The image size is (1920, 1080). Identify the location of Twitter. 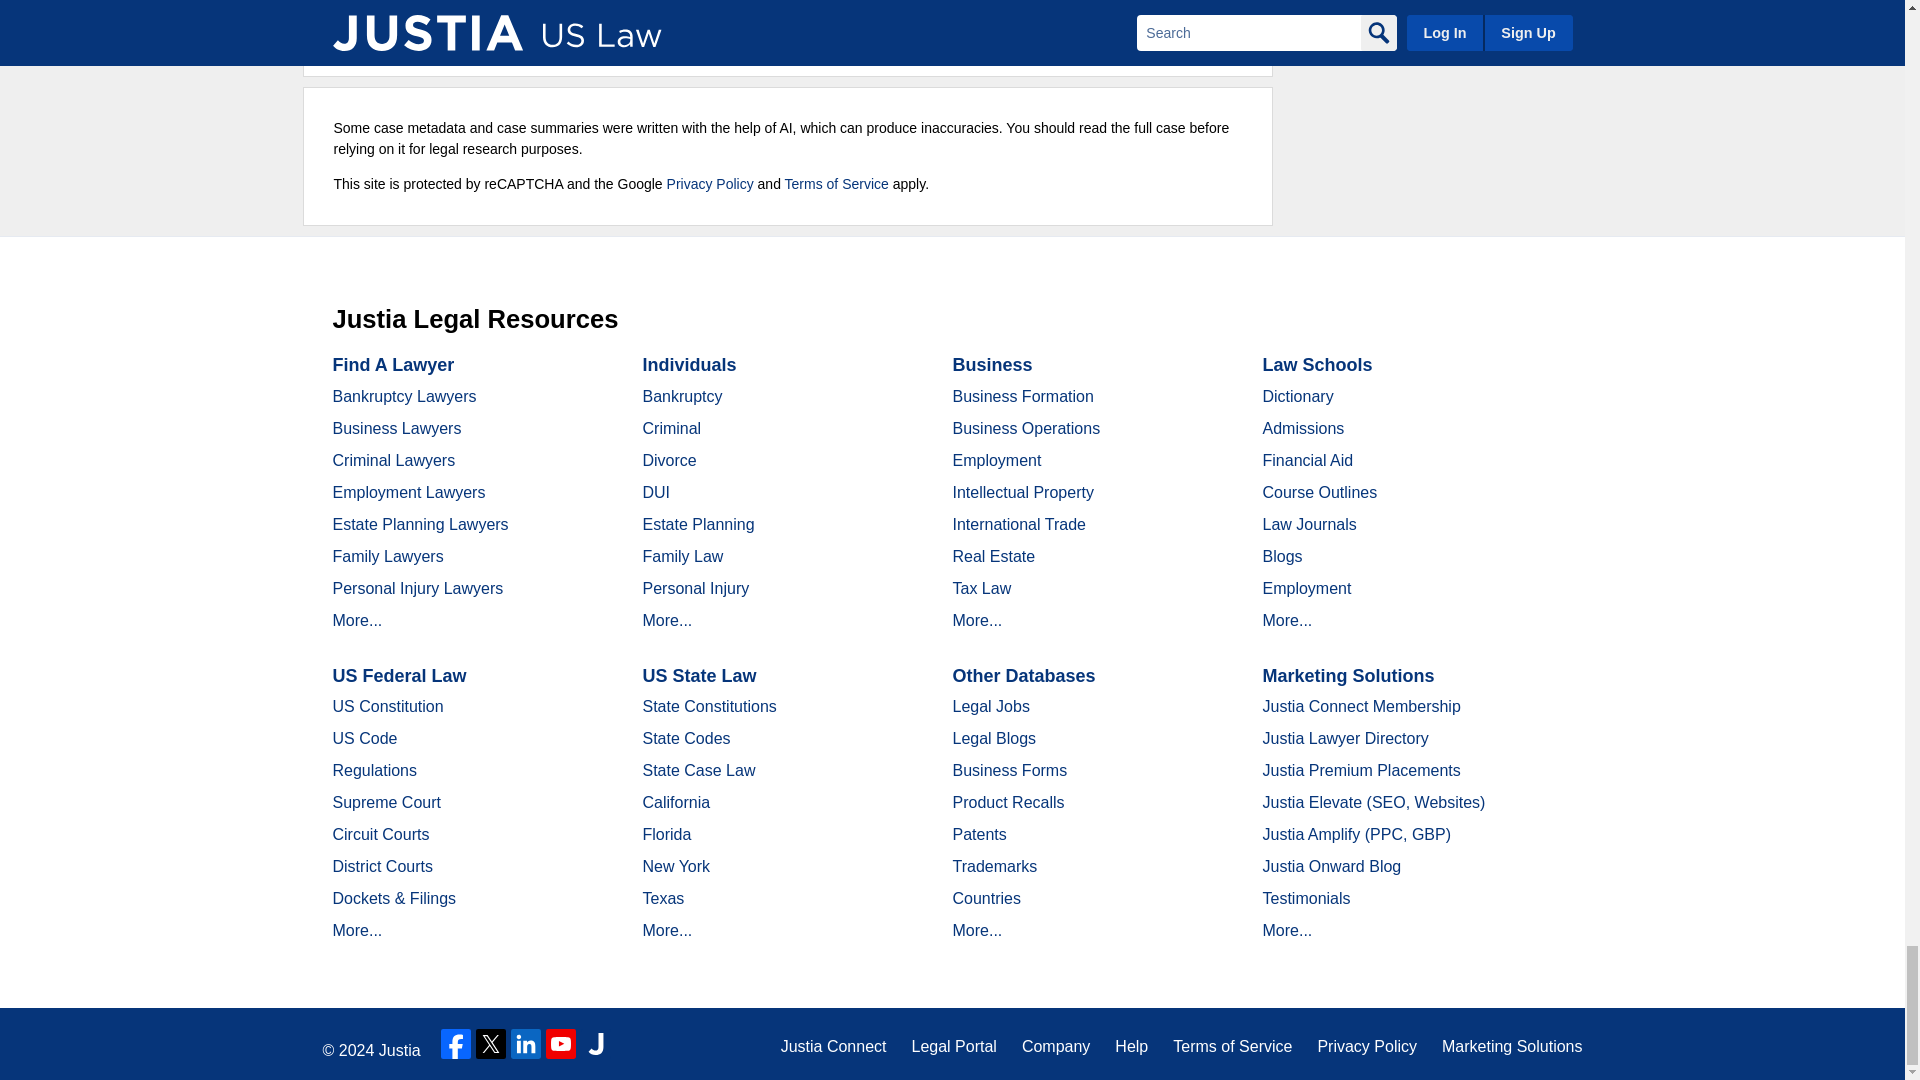
(491, 1044).